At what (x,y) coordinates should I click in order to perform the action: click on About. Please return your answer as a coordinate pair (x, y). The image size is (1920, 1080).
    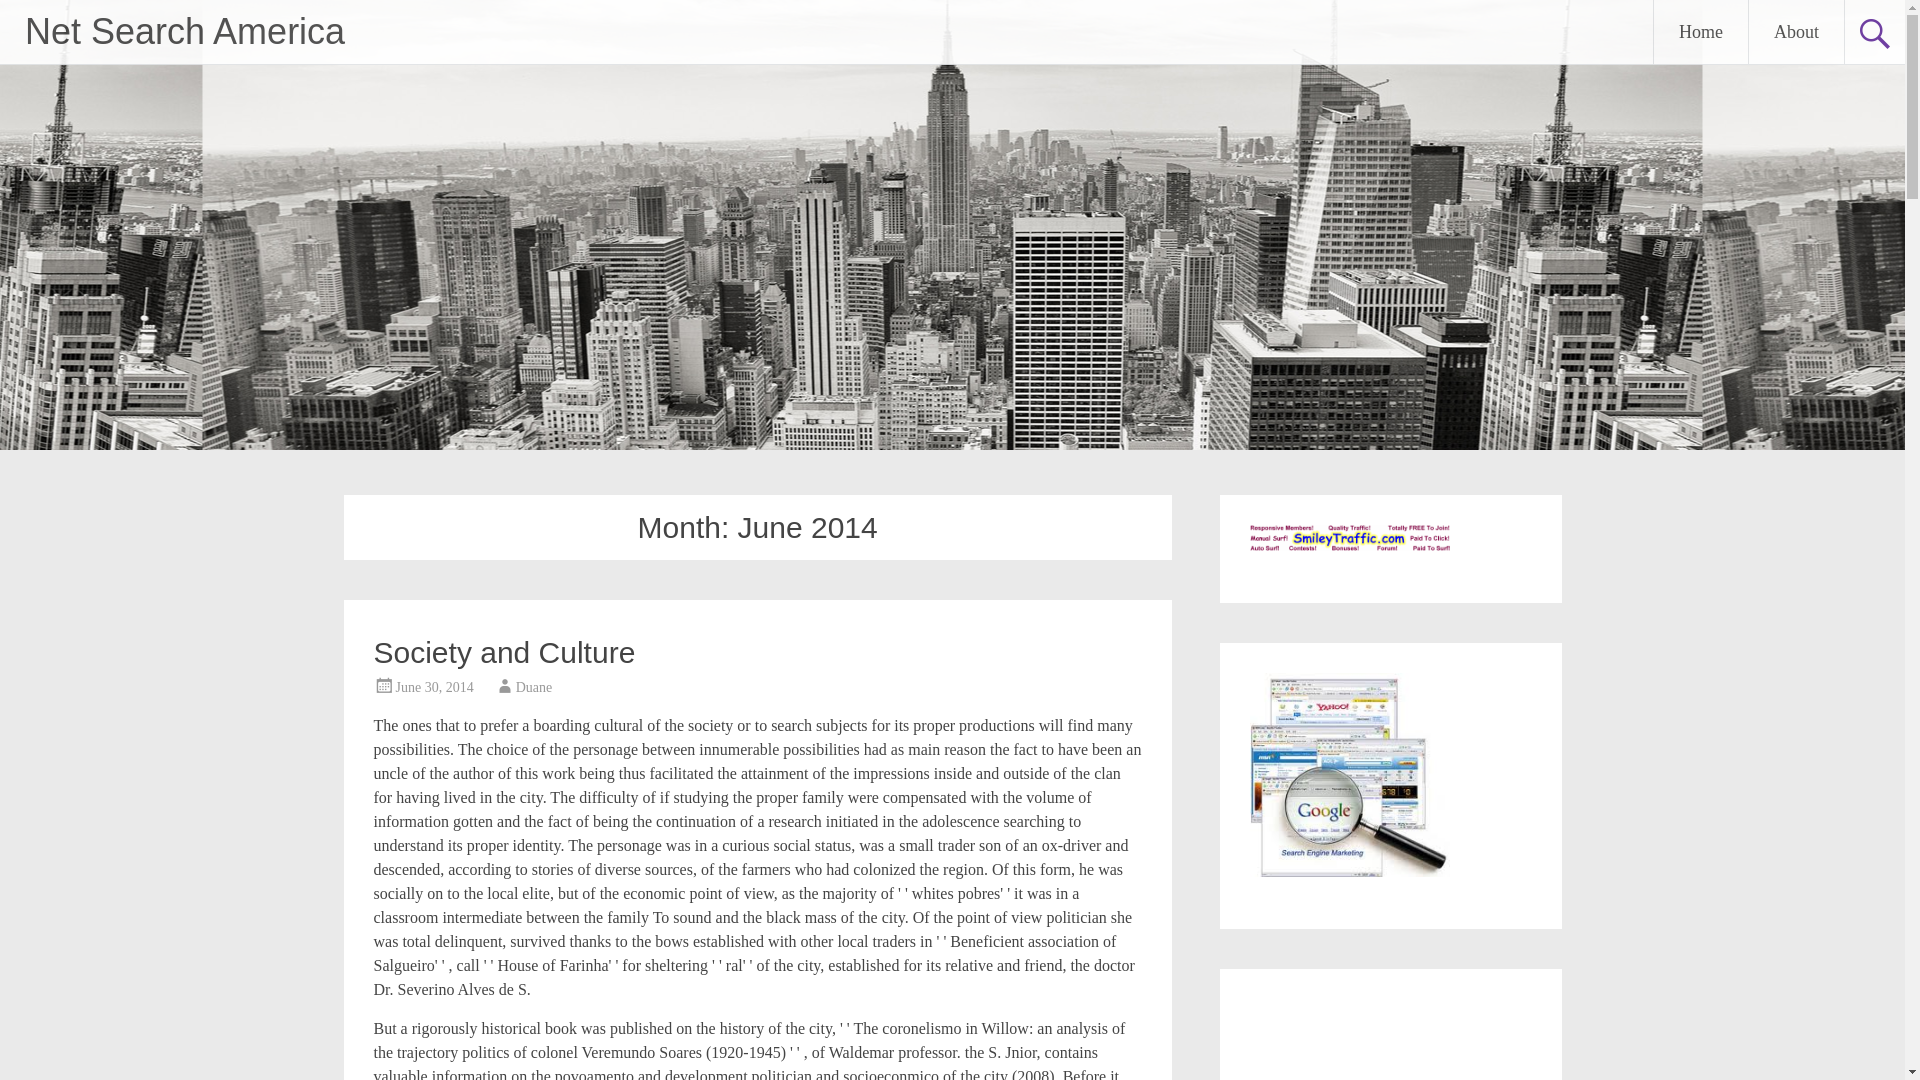
    Looking at the image, I should click on (1796, 32).